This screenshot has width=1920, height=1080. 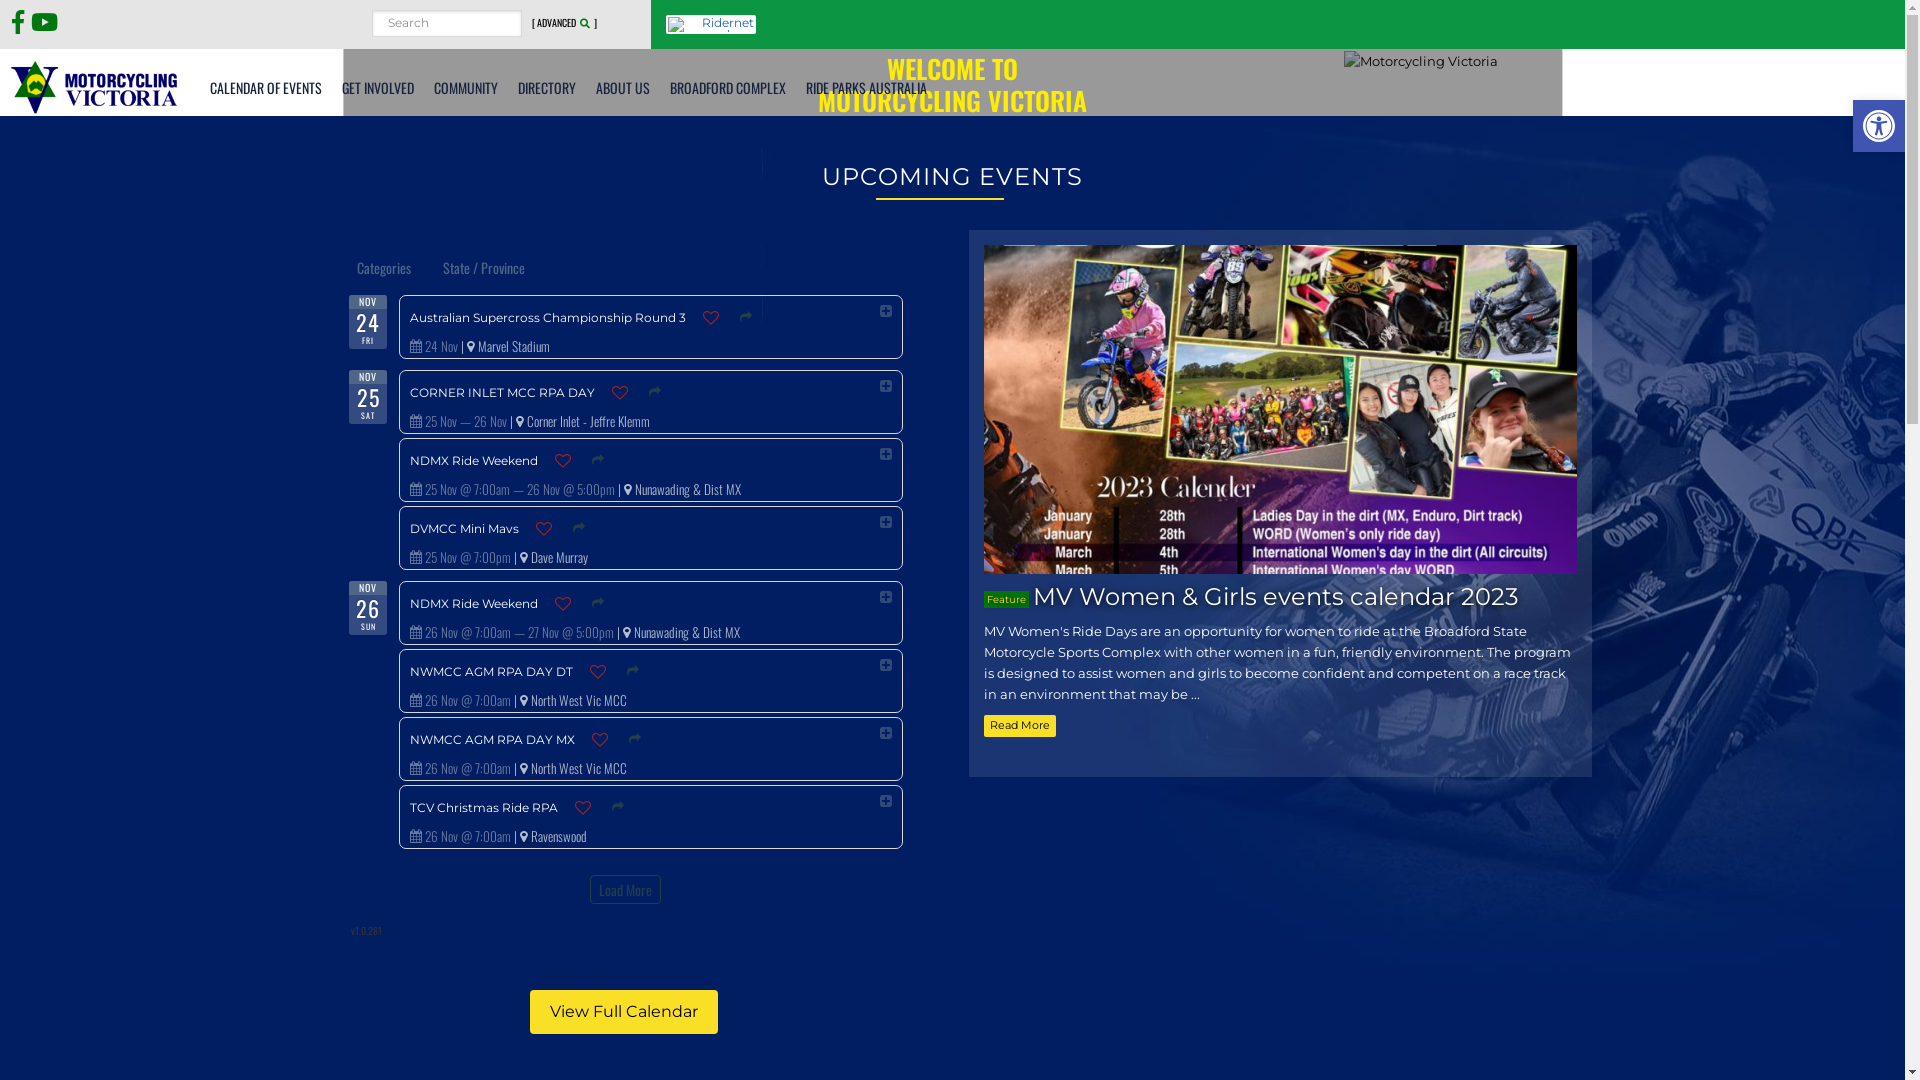 What do you see at coordinates (0, 0) in the screenshot?
I see `Skip to primary navigation` at bounding box center [0, 0].